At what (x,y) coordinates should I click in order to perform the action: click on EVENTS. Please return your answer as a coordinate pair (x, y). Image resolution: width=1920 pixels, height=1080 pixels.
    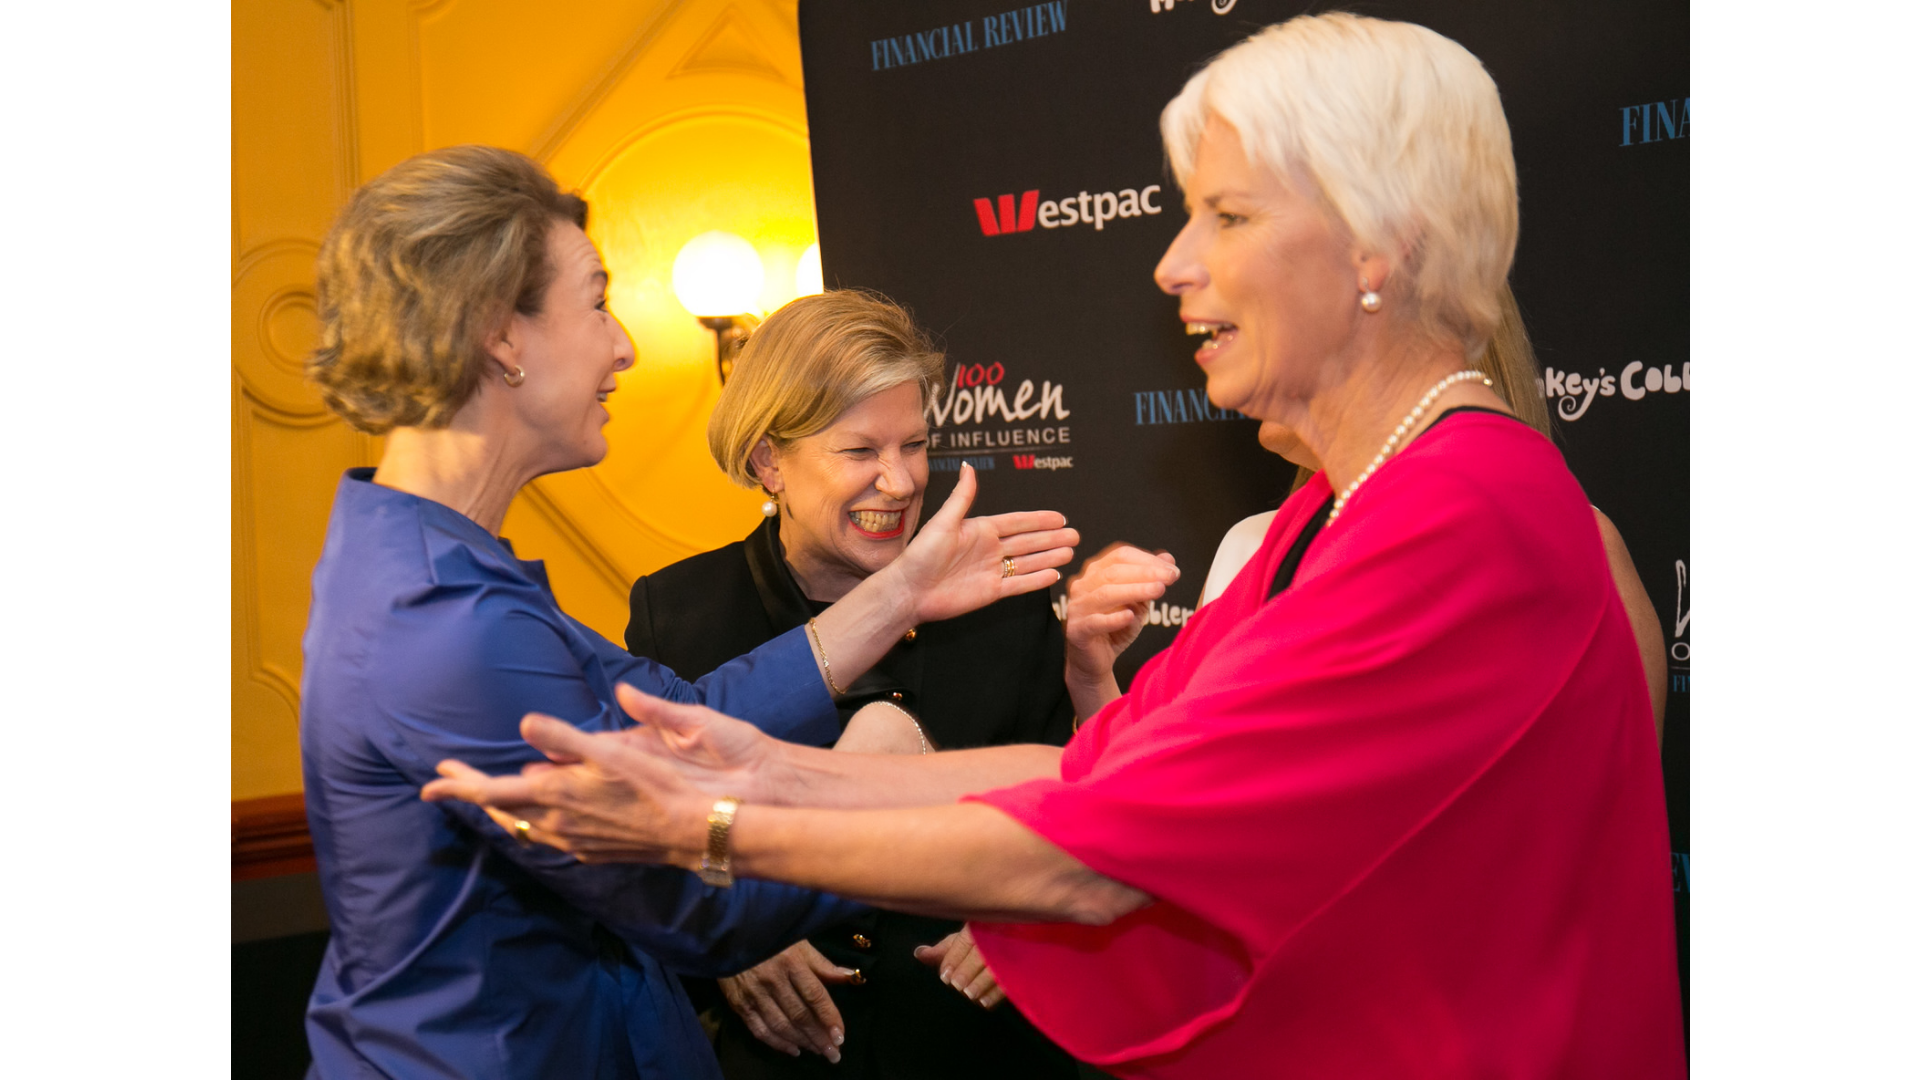
    Looking at the image, I should click on (916, 226).